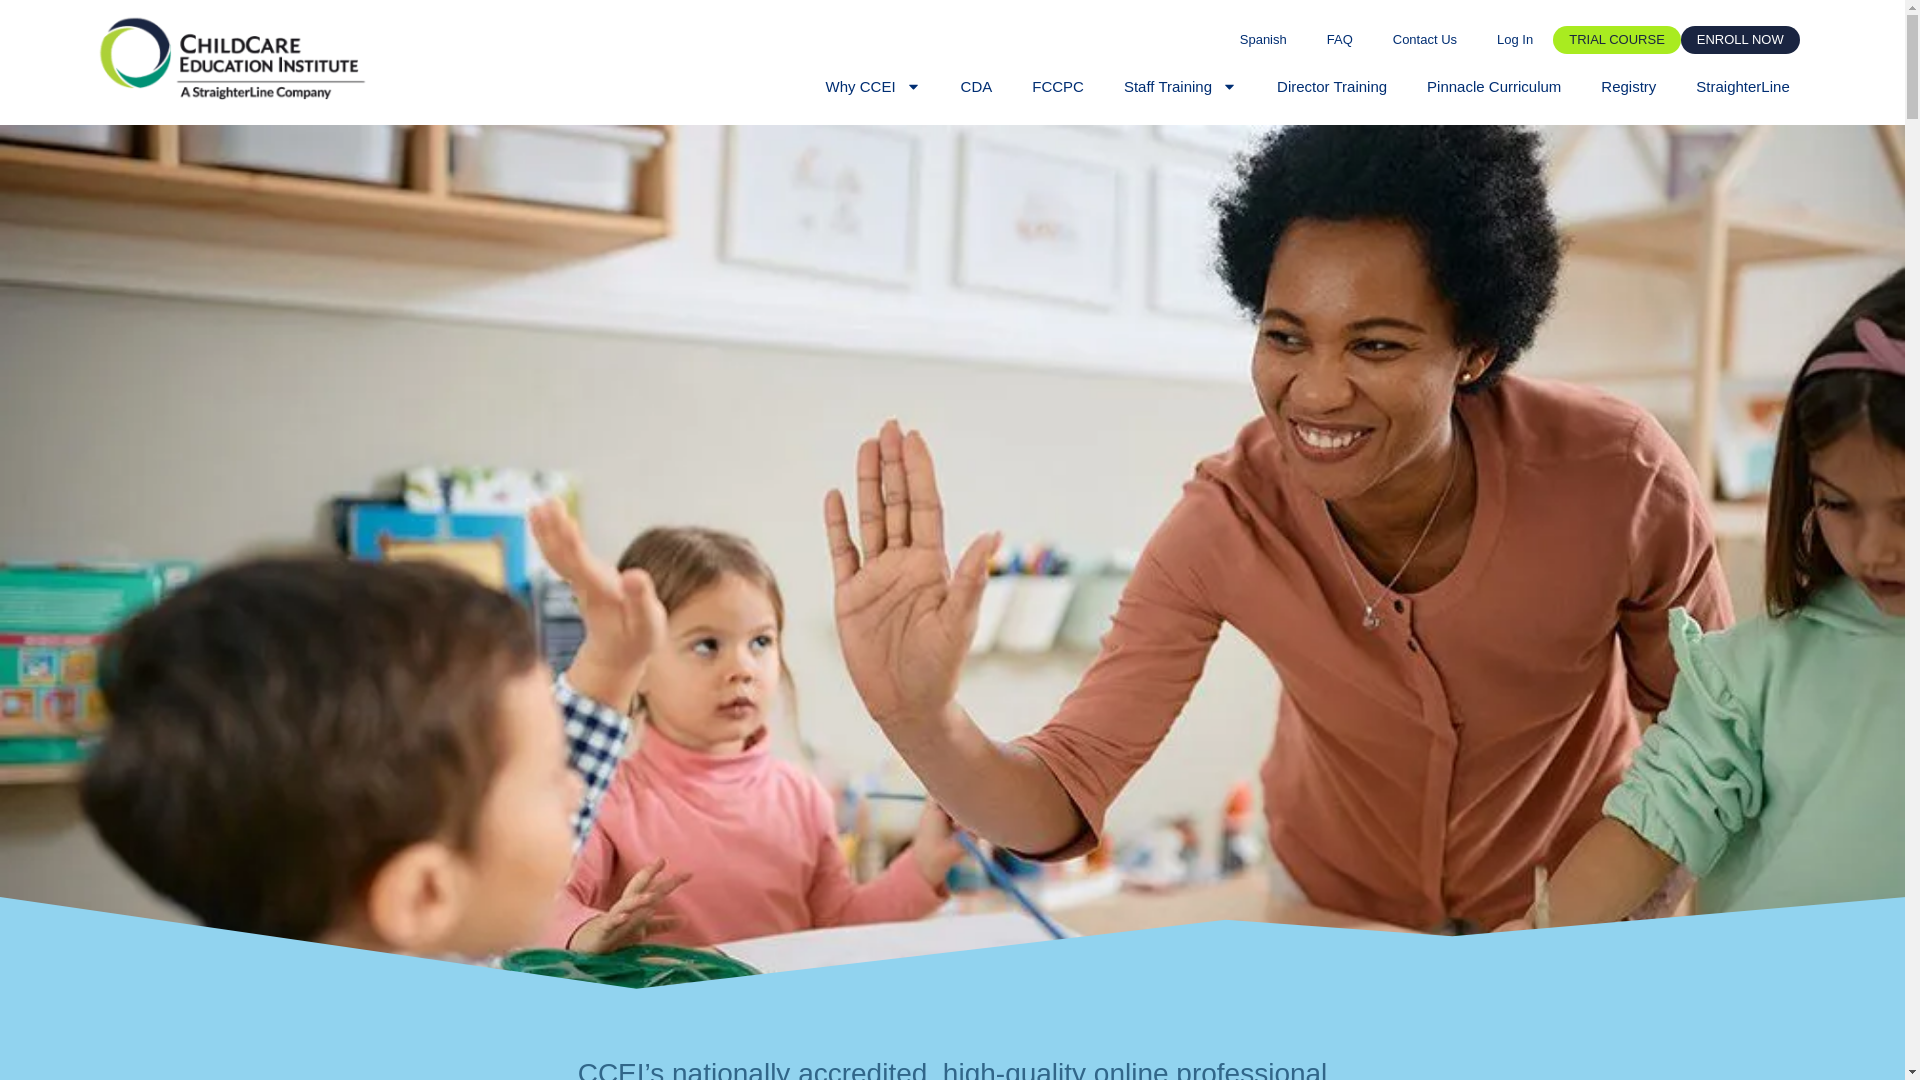  What do you see at coordinates (1494, 86) in the screenshot?
I see `Pinnacle Curriculum` at bounding box center [1494, 86].